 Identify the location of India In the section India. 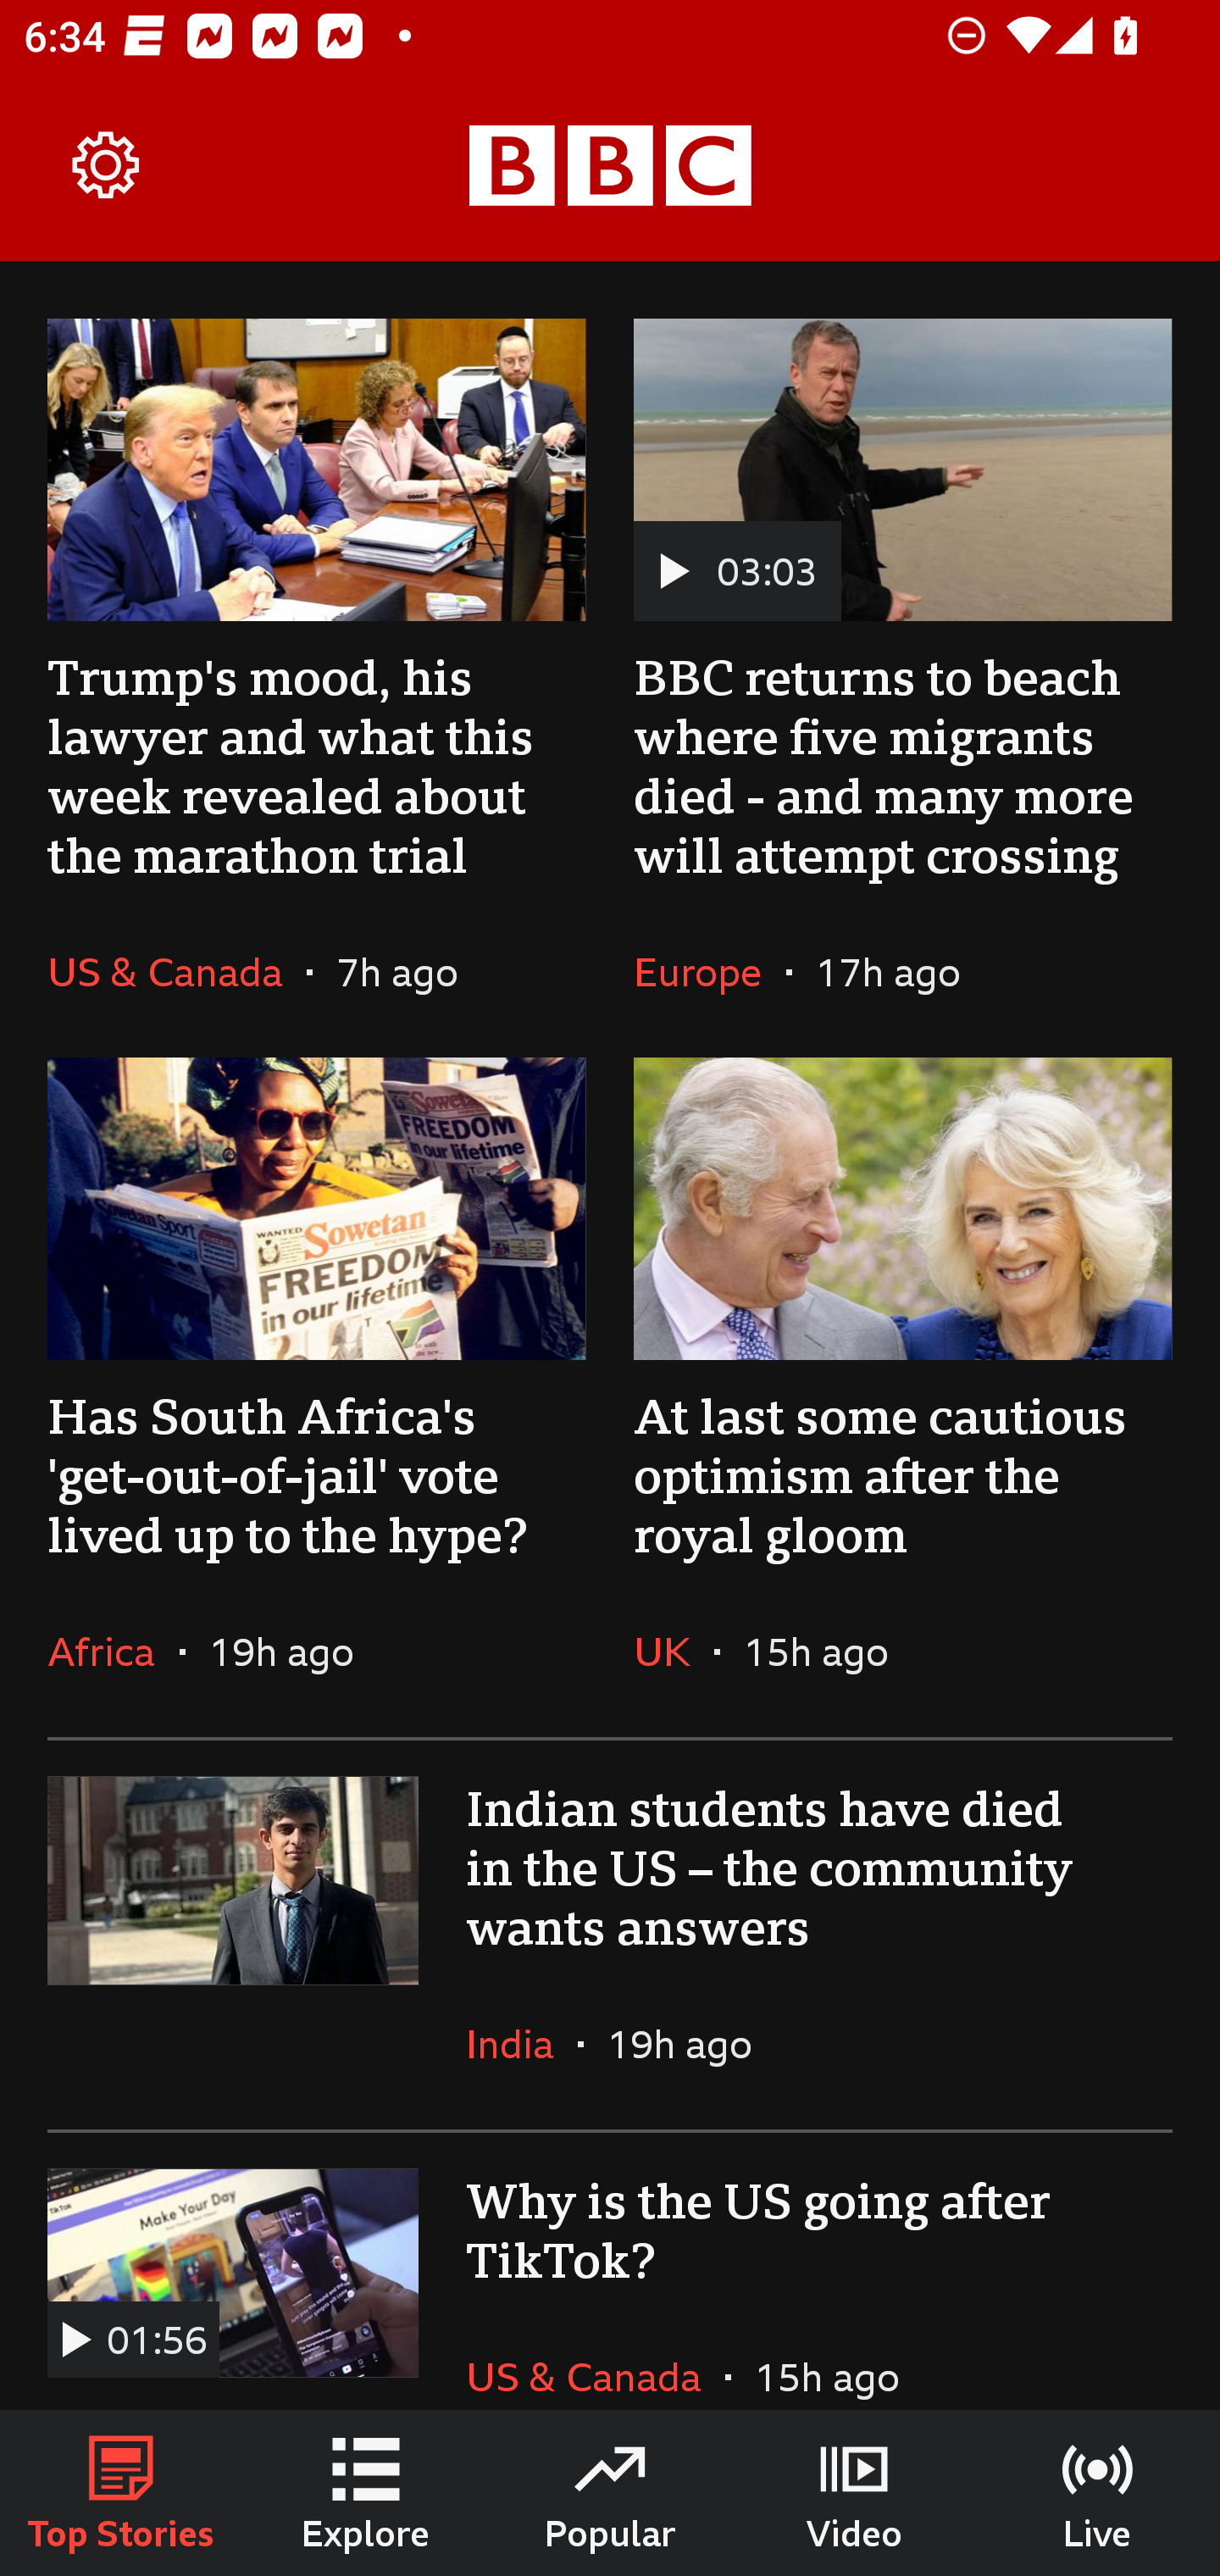
(522, 2044).